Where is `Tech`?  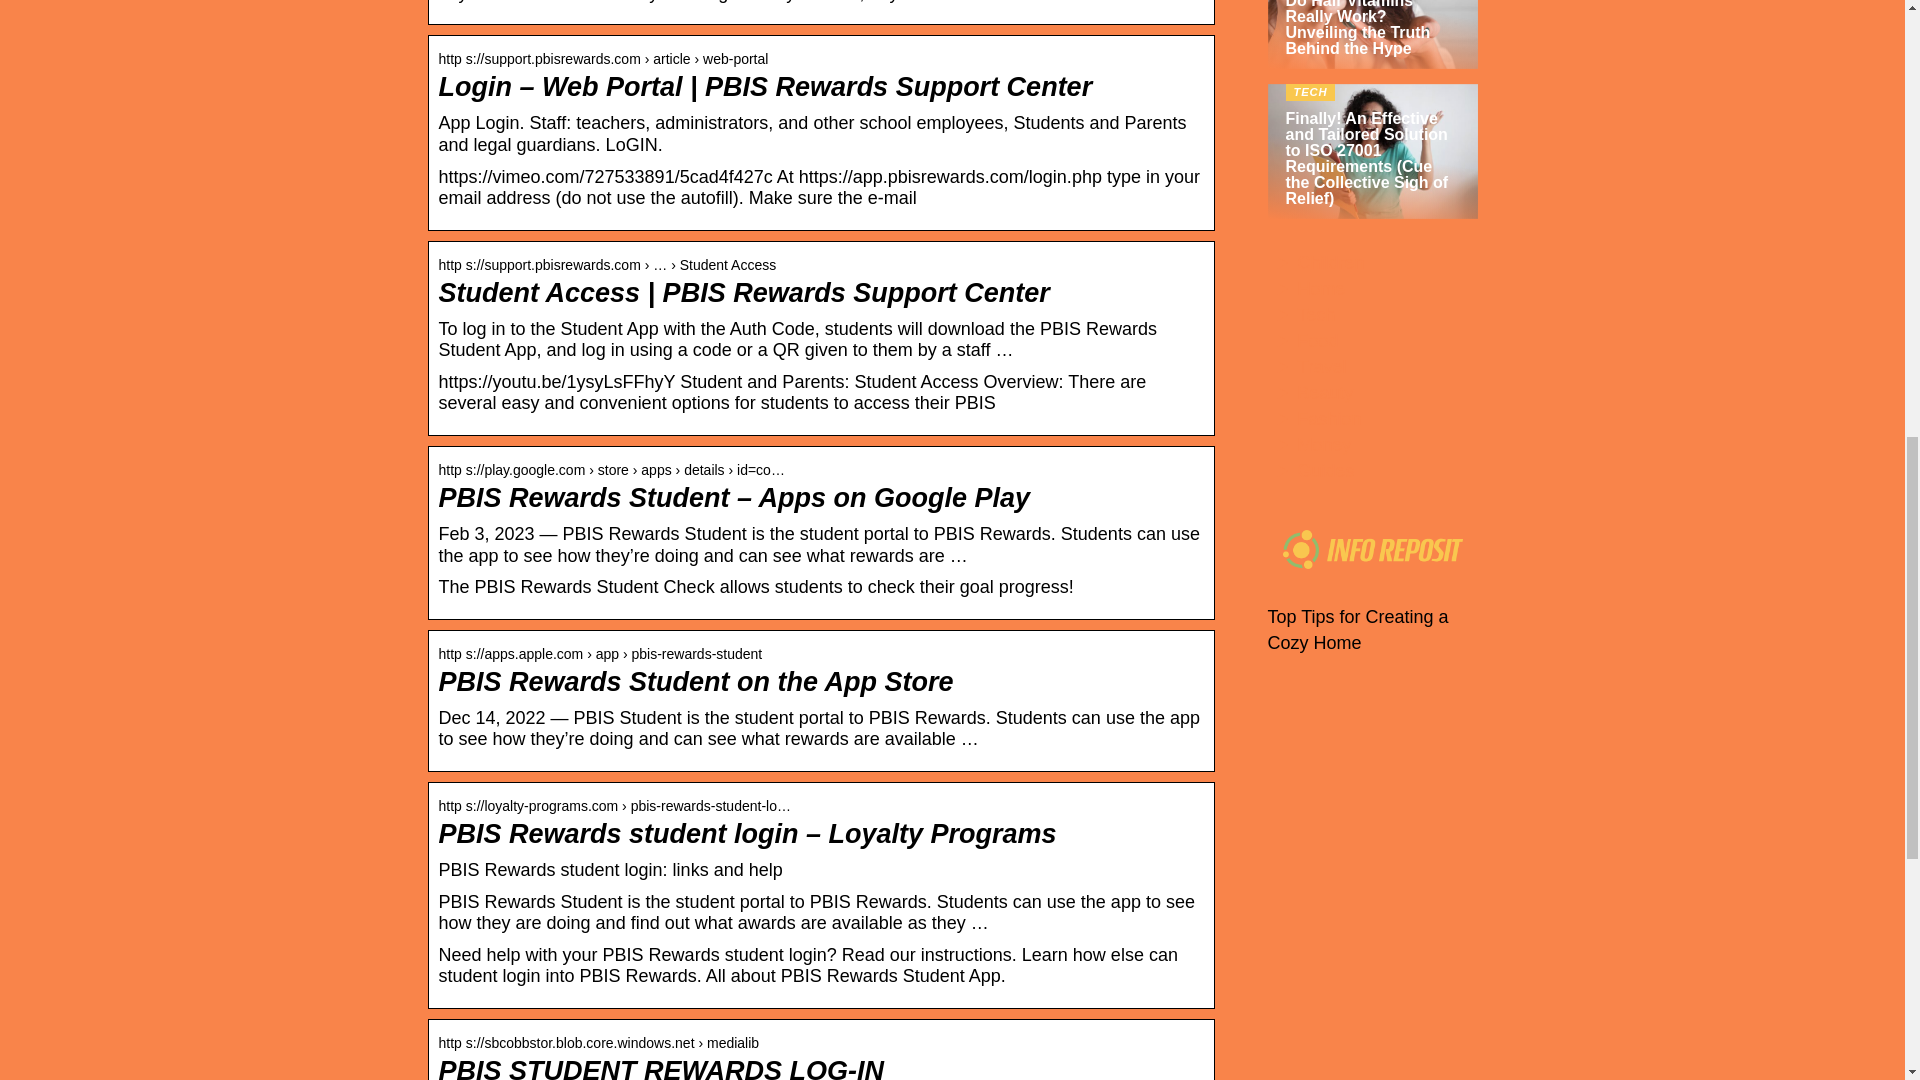
Tech is located at coordinates (1316, 314).